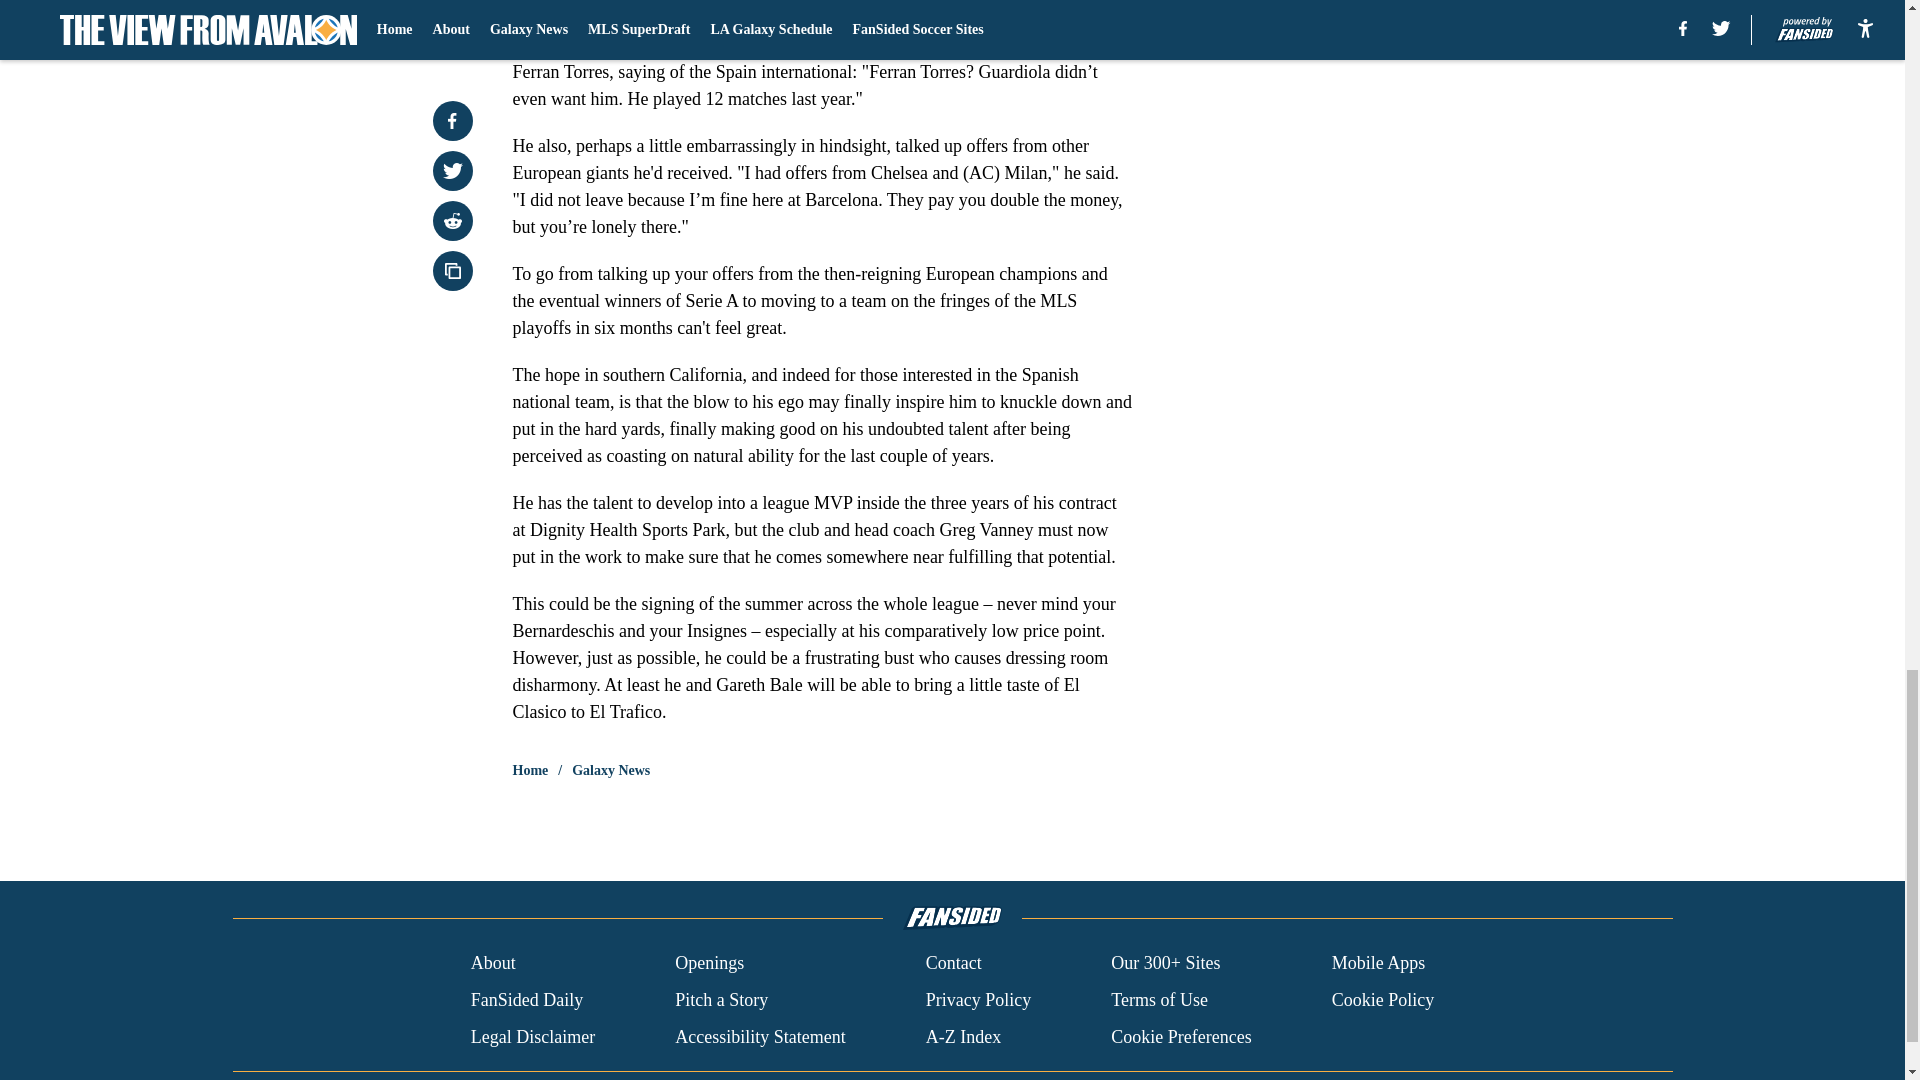  What do you see at coordinates (526, 1000) in the screenshot?
I see `FanSided Daily` at bounding box center [526, 1000].